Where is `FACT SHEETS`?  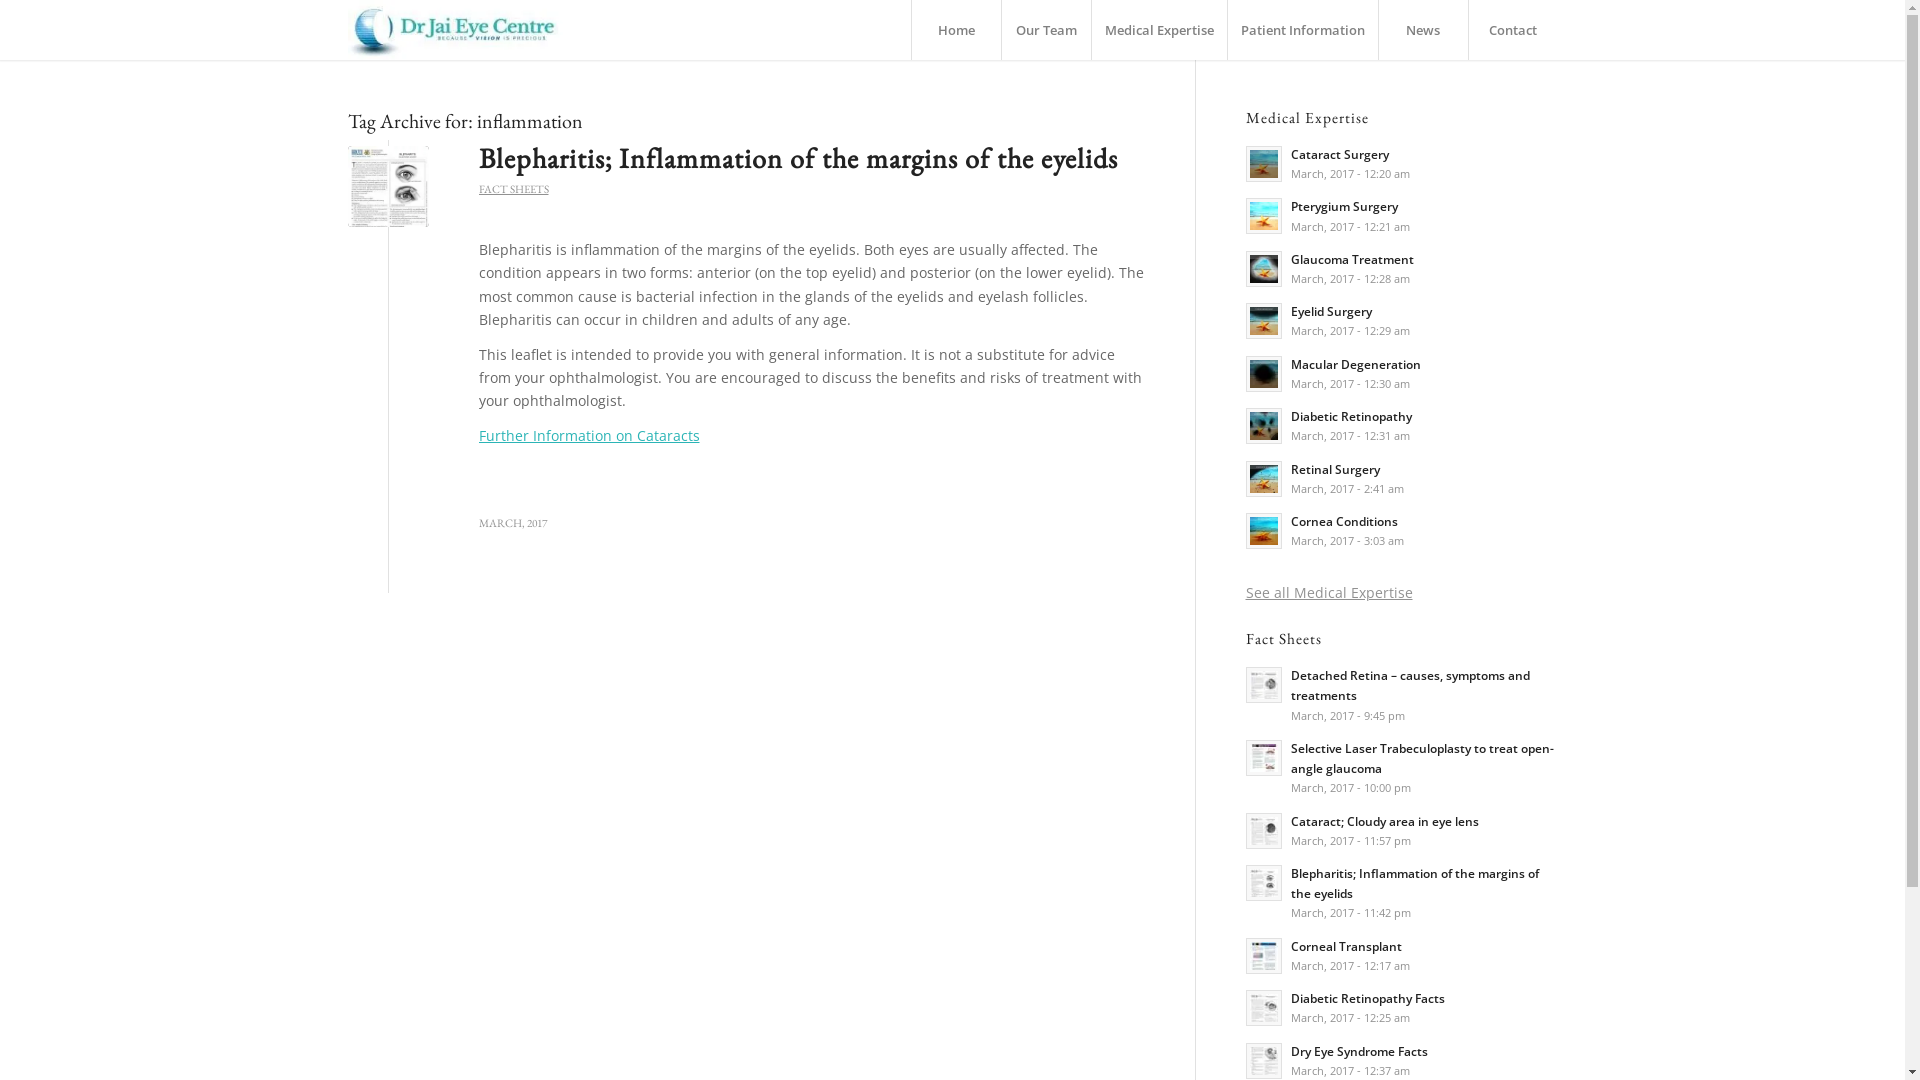
FACT SHEETS is located at coordinates (513, 189).